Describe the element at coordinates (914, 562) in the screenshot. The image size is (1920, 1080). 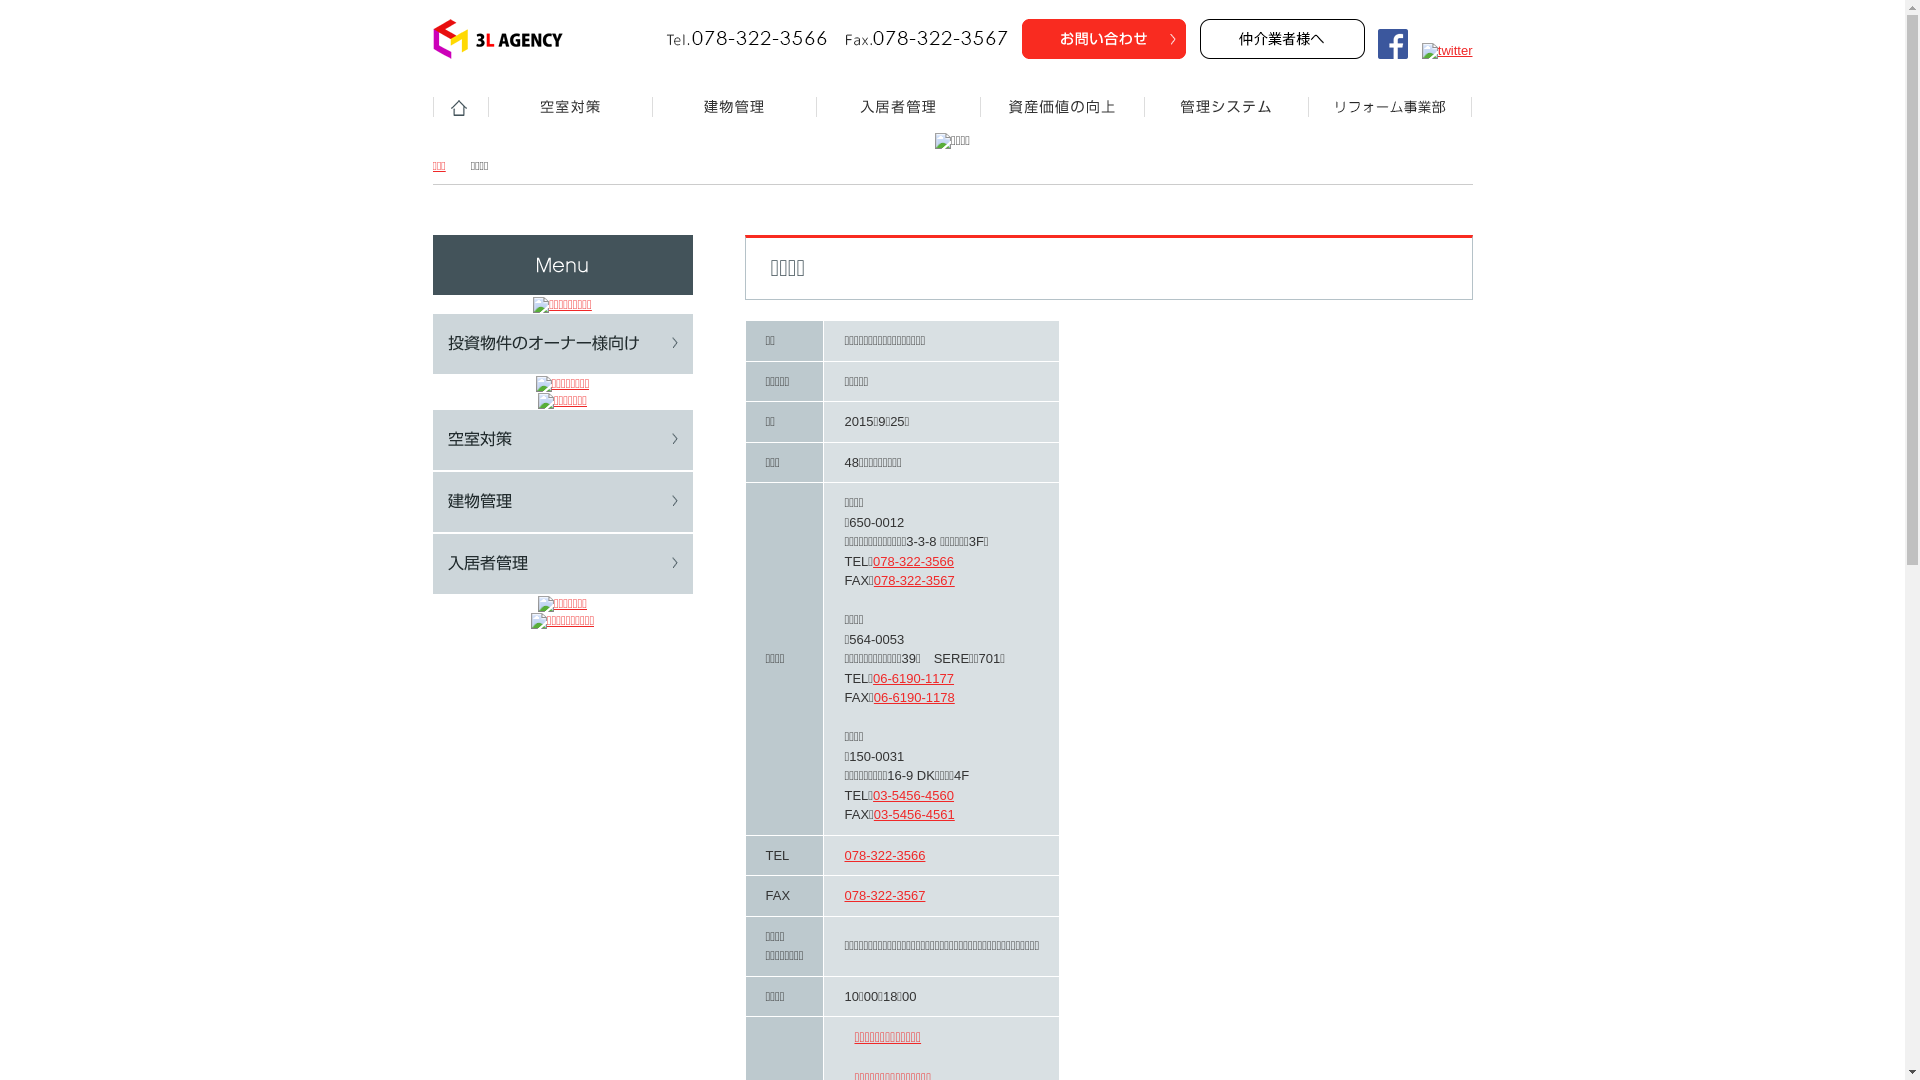
I see `078-322-3566` at that location.